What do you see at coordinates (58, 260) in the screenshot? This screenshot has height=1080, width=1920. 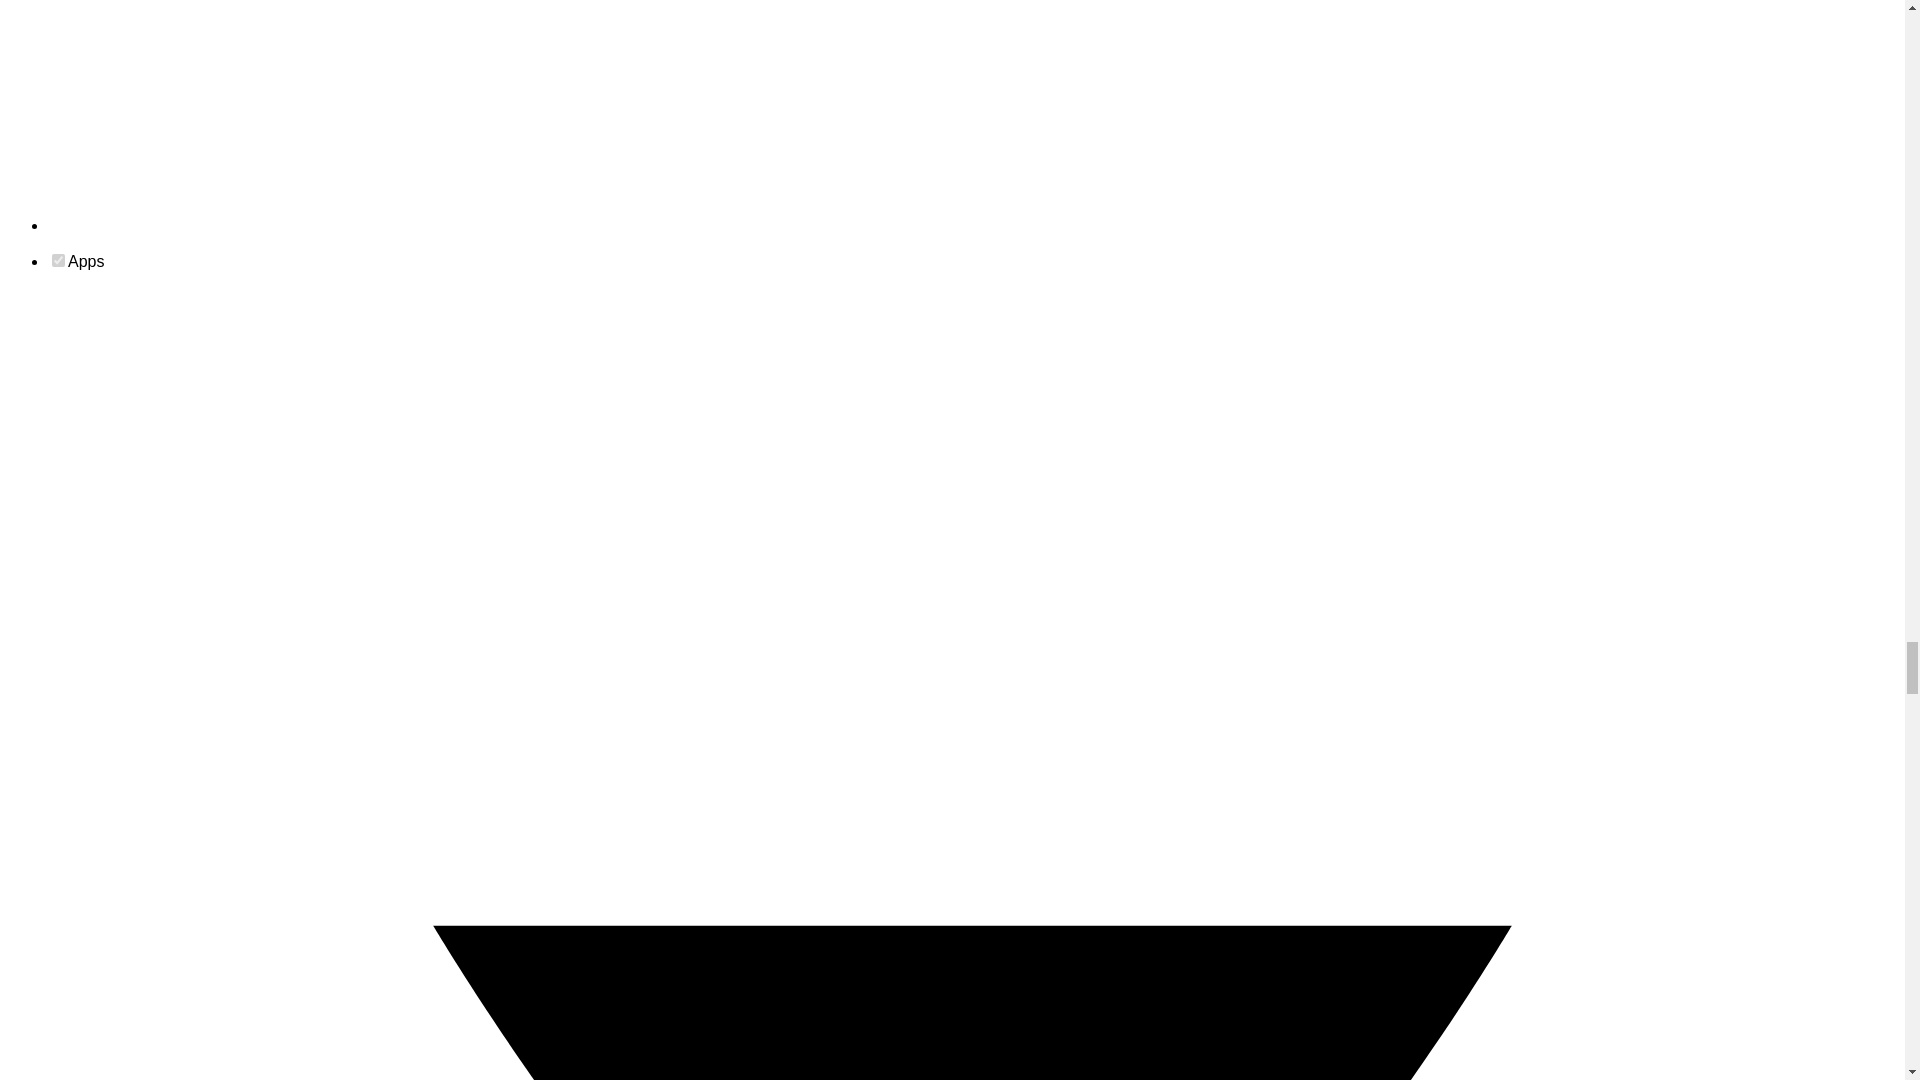 I see `on` at bounding box center [58, 260].